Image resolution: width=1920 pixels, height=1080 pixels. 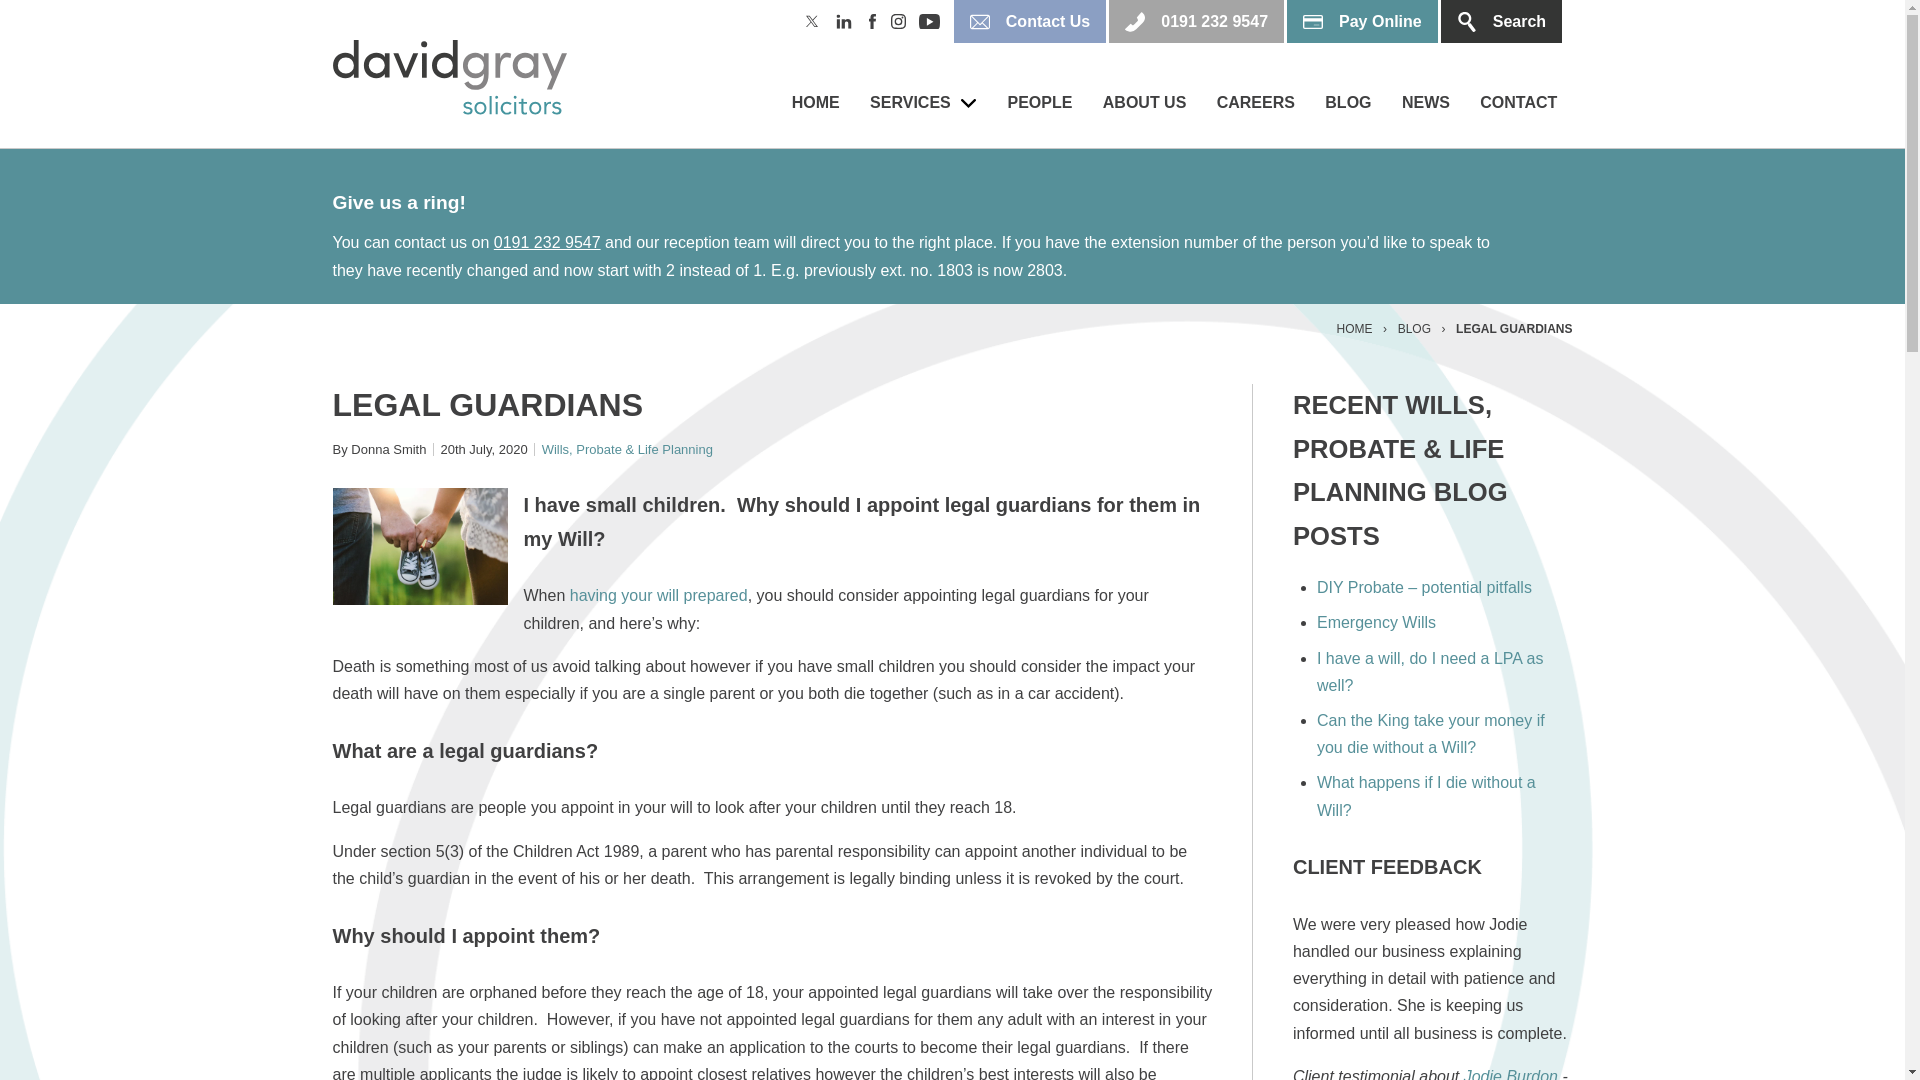 I want to click on Follow David Gray LLP on Twitter, so click(x=818, y=22).